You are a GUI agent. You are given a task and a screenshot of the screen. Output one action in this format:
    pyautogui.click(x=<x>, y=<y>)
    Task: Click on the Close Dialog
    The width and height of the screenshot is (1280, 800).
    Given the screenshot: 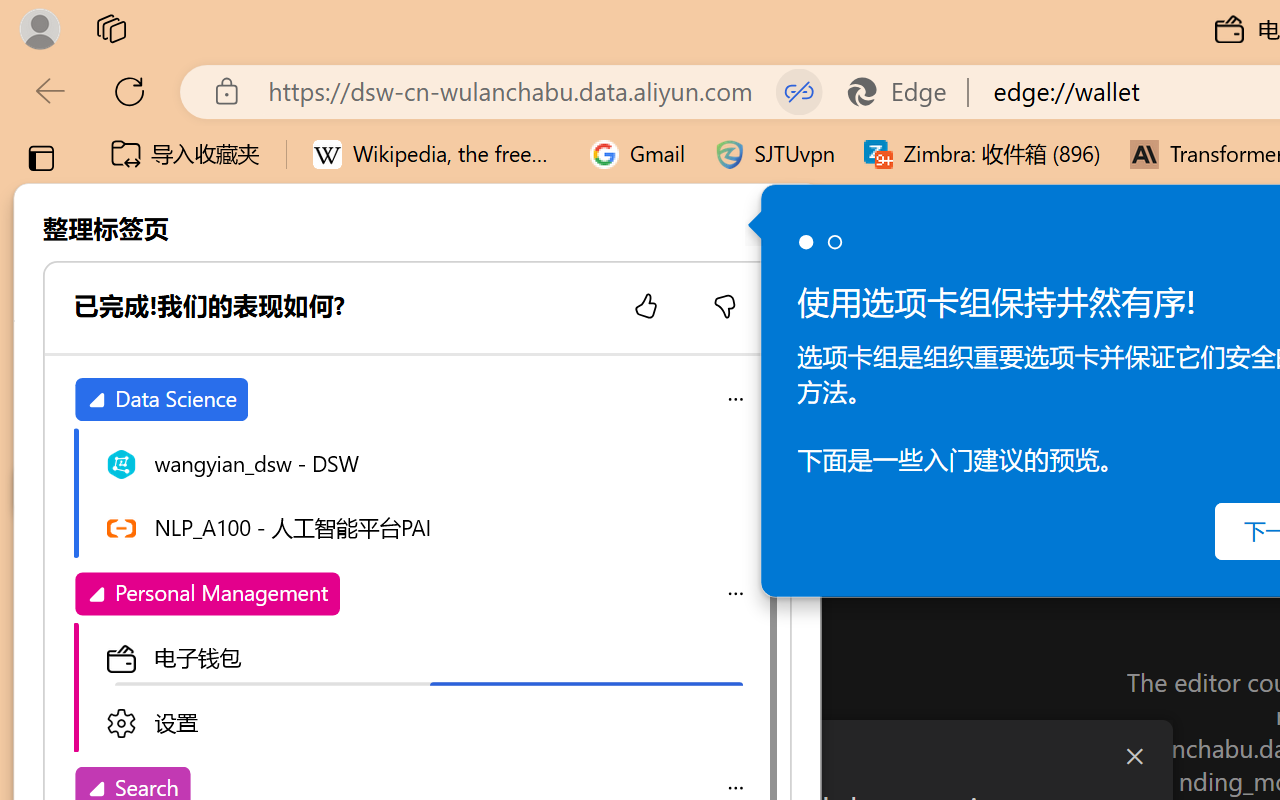 What is the action you would take?
    pyautogui.click(x=1134, y=756)
    